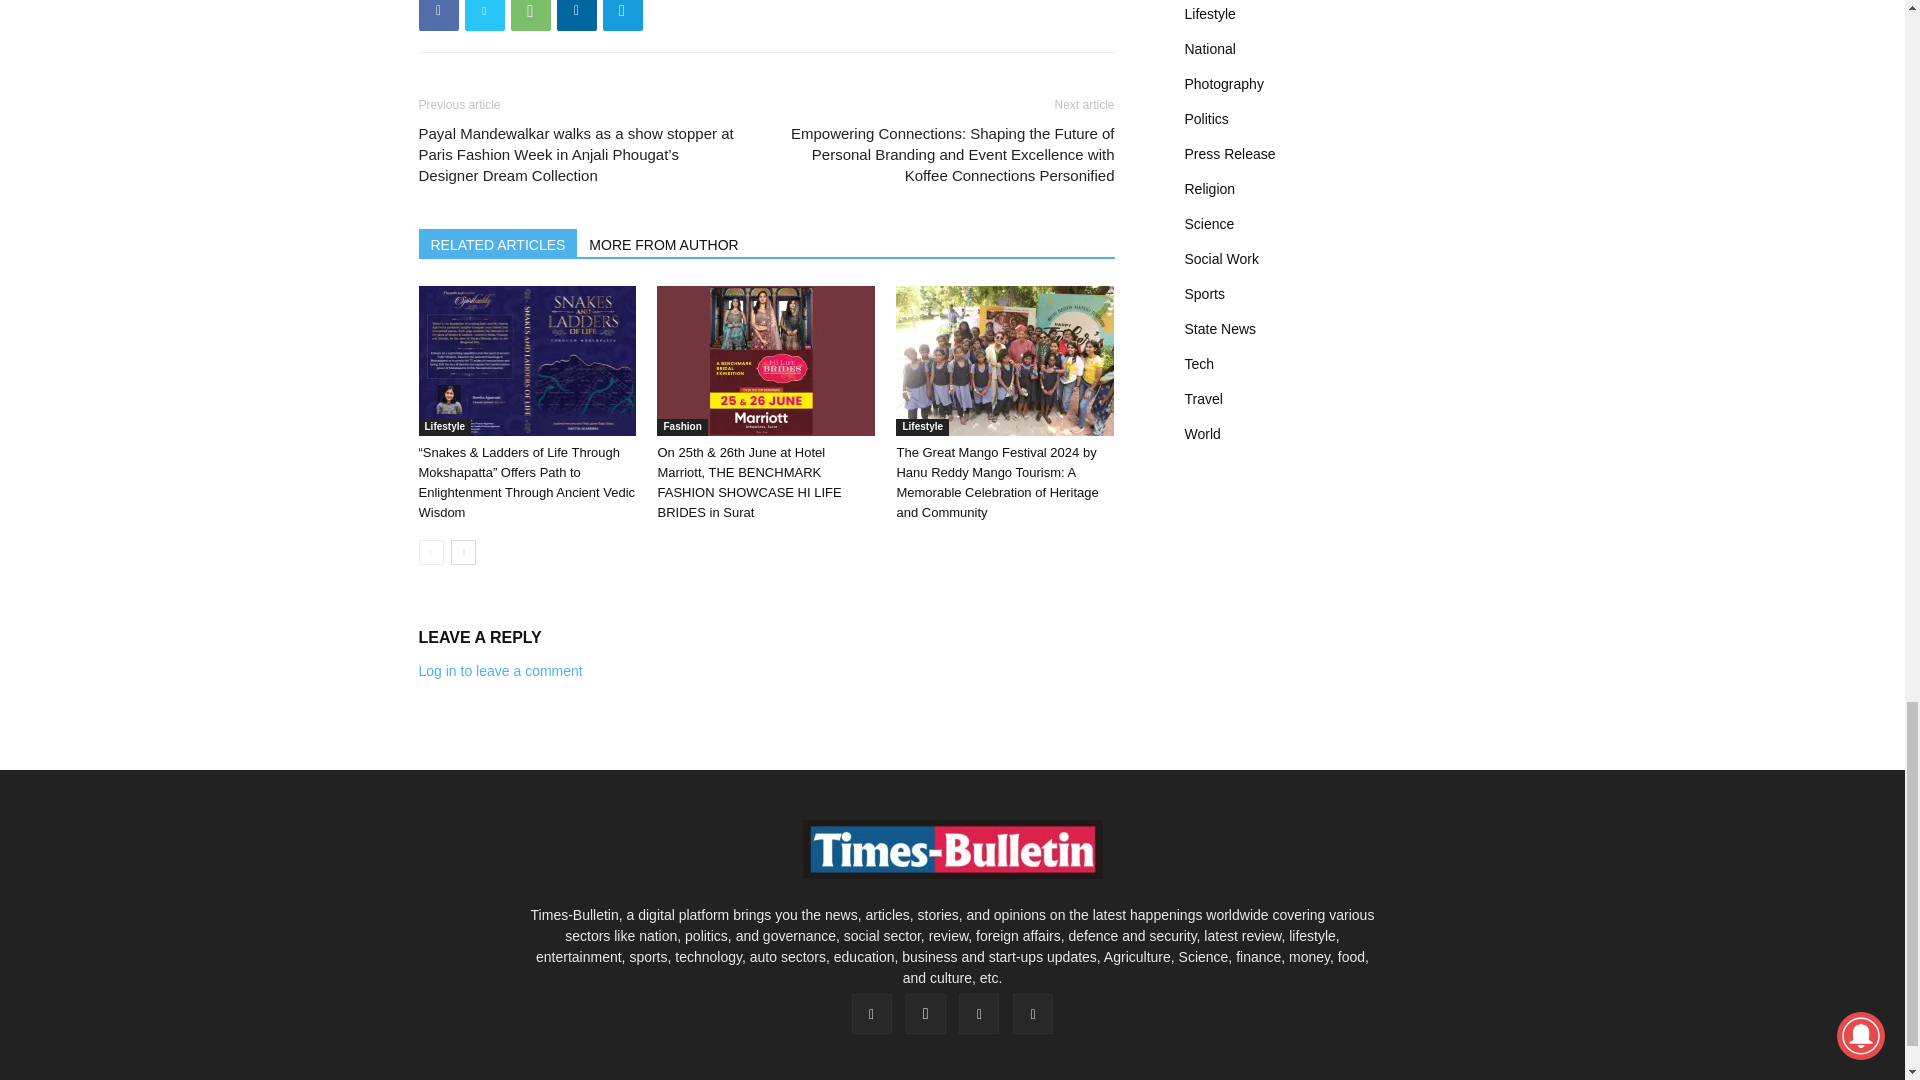  Describe the element at coordinates (438, 16) in the screenshot. I see `Facebook` at that location.